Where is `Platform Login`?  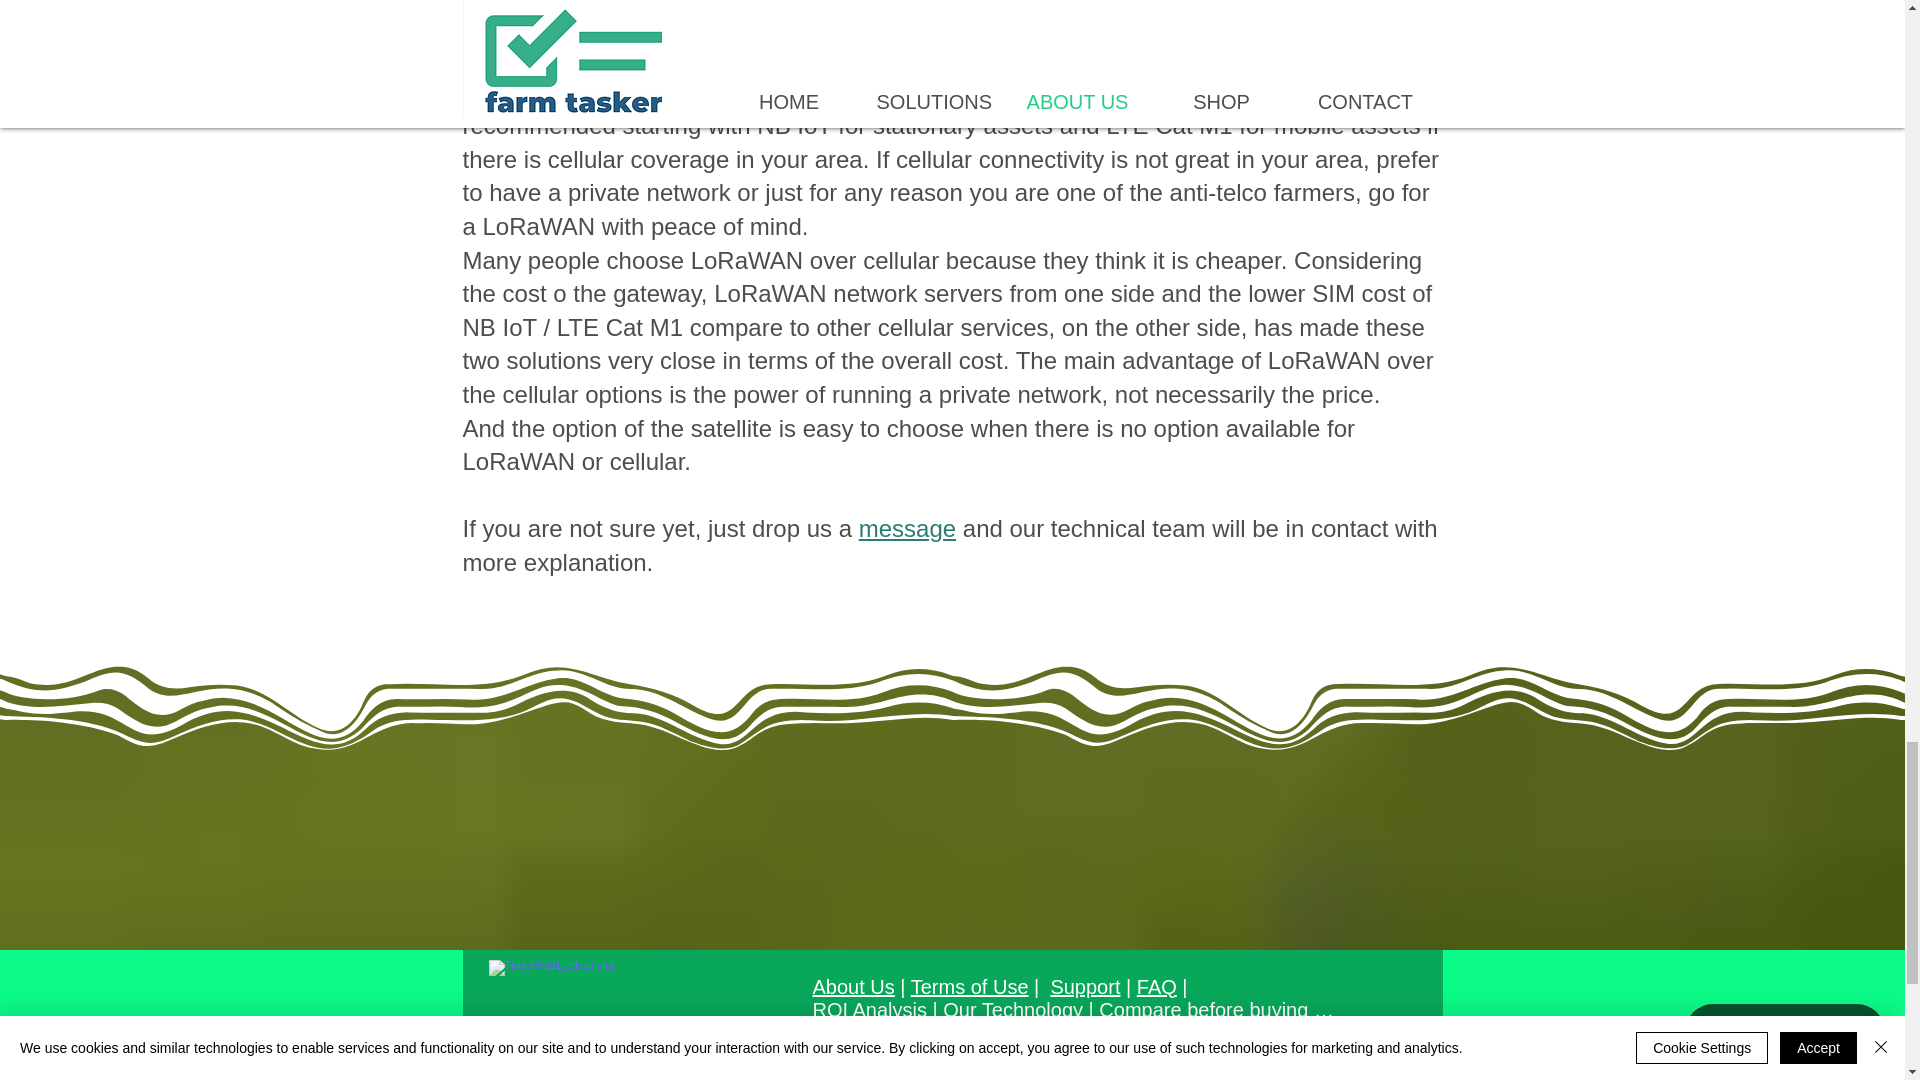 Platform Login is located at coordinates (1052, 1032).